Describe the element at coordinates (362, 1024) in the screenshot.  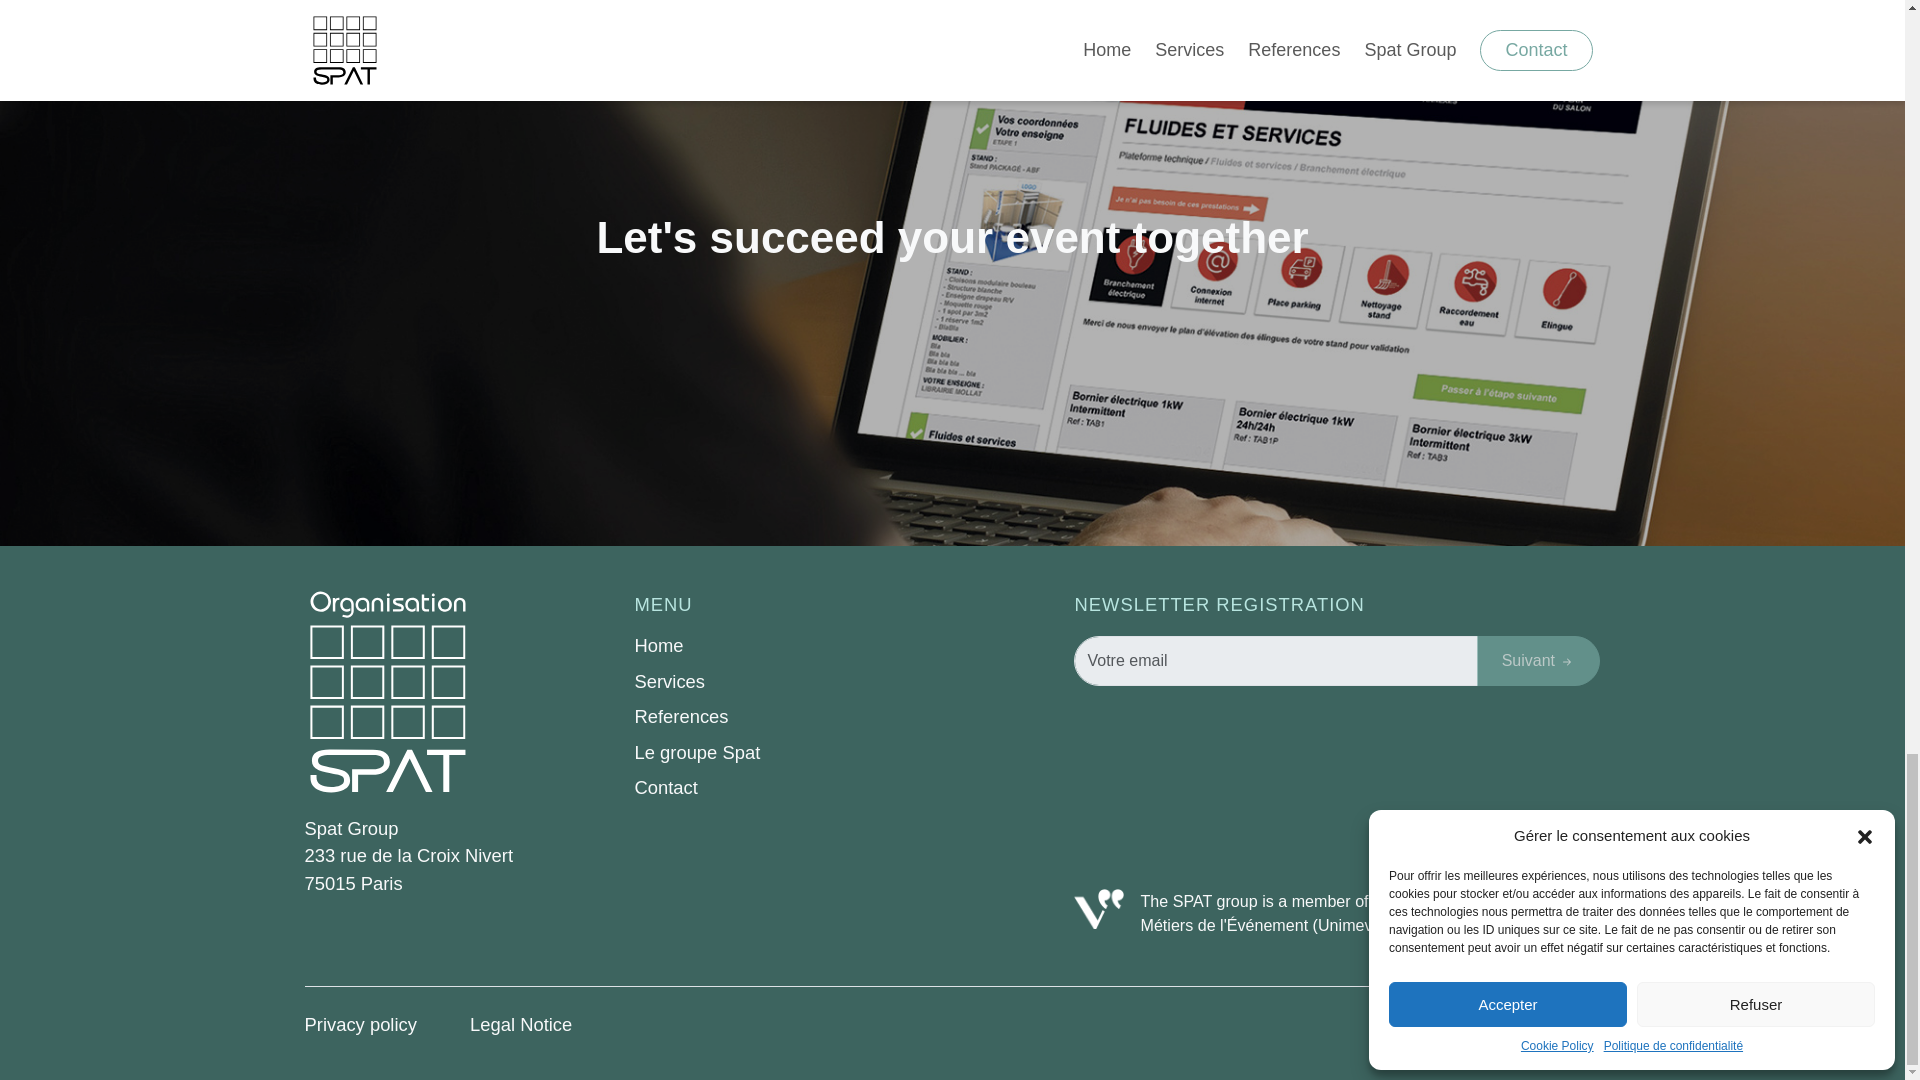
I see `Privacy policy` at that location.